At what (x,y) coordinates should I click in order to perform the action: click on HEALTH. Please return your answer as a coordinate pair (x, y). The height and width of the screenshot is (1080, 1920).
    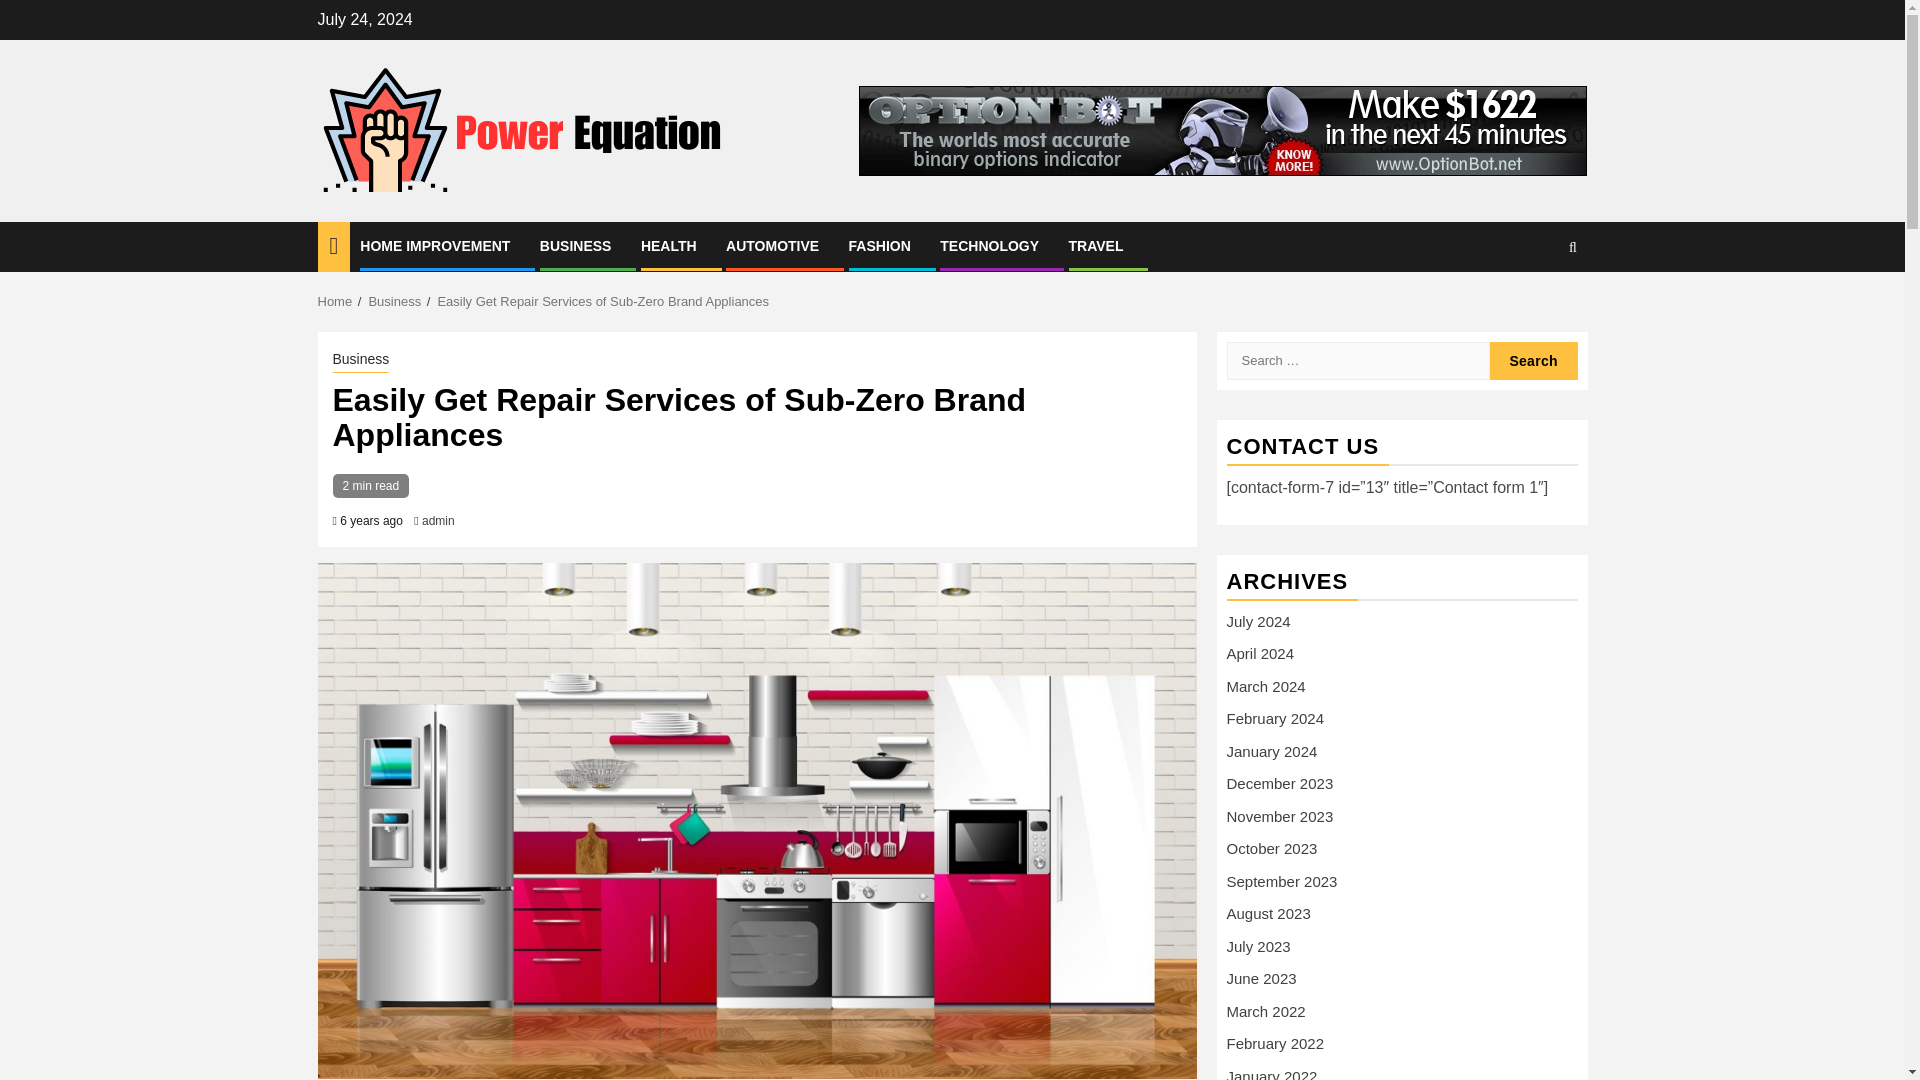
    Looking at the image, I should click on (668, 245).